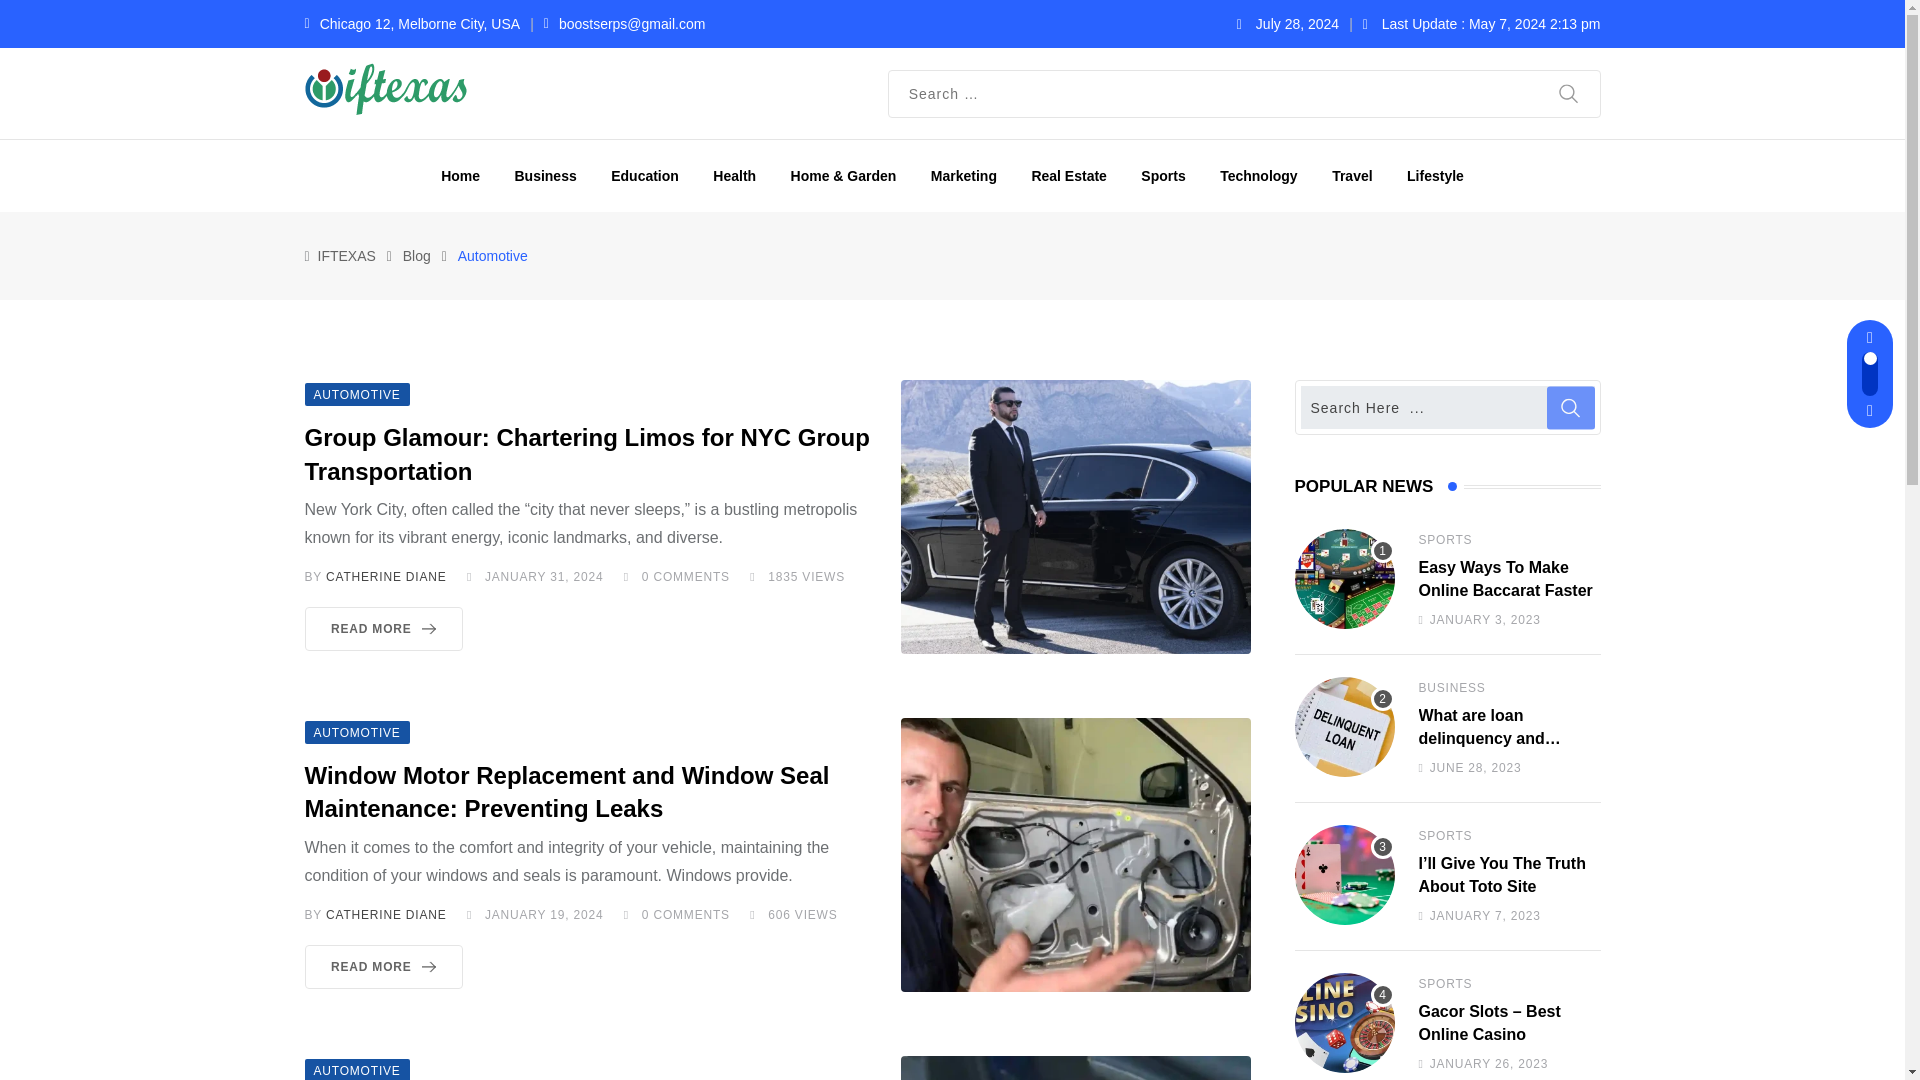 The image size is (1920, 1080). Describe the element at coordinates (347, 256) in the screenshot. I see `IFTEXAS` at that location.